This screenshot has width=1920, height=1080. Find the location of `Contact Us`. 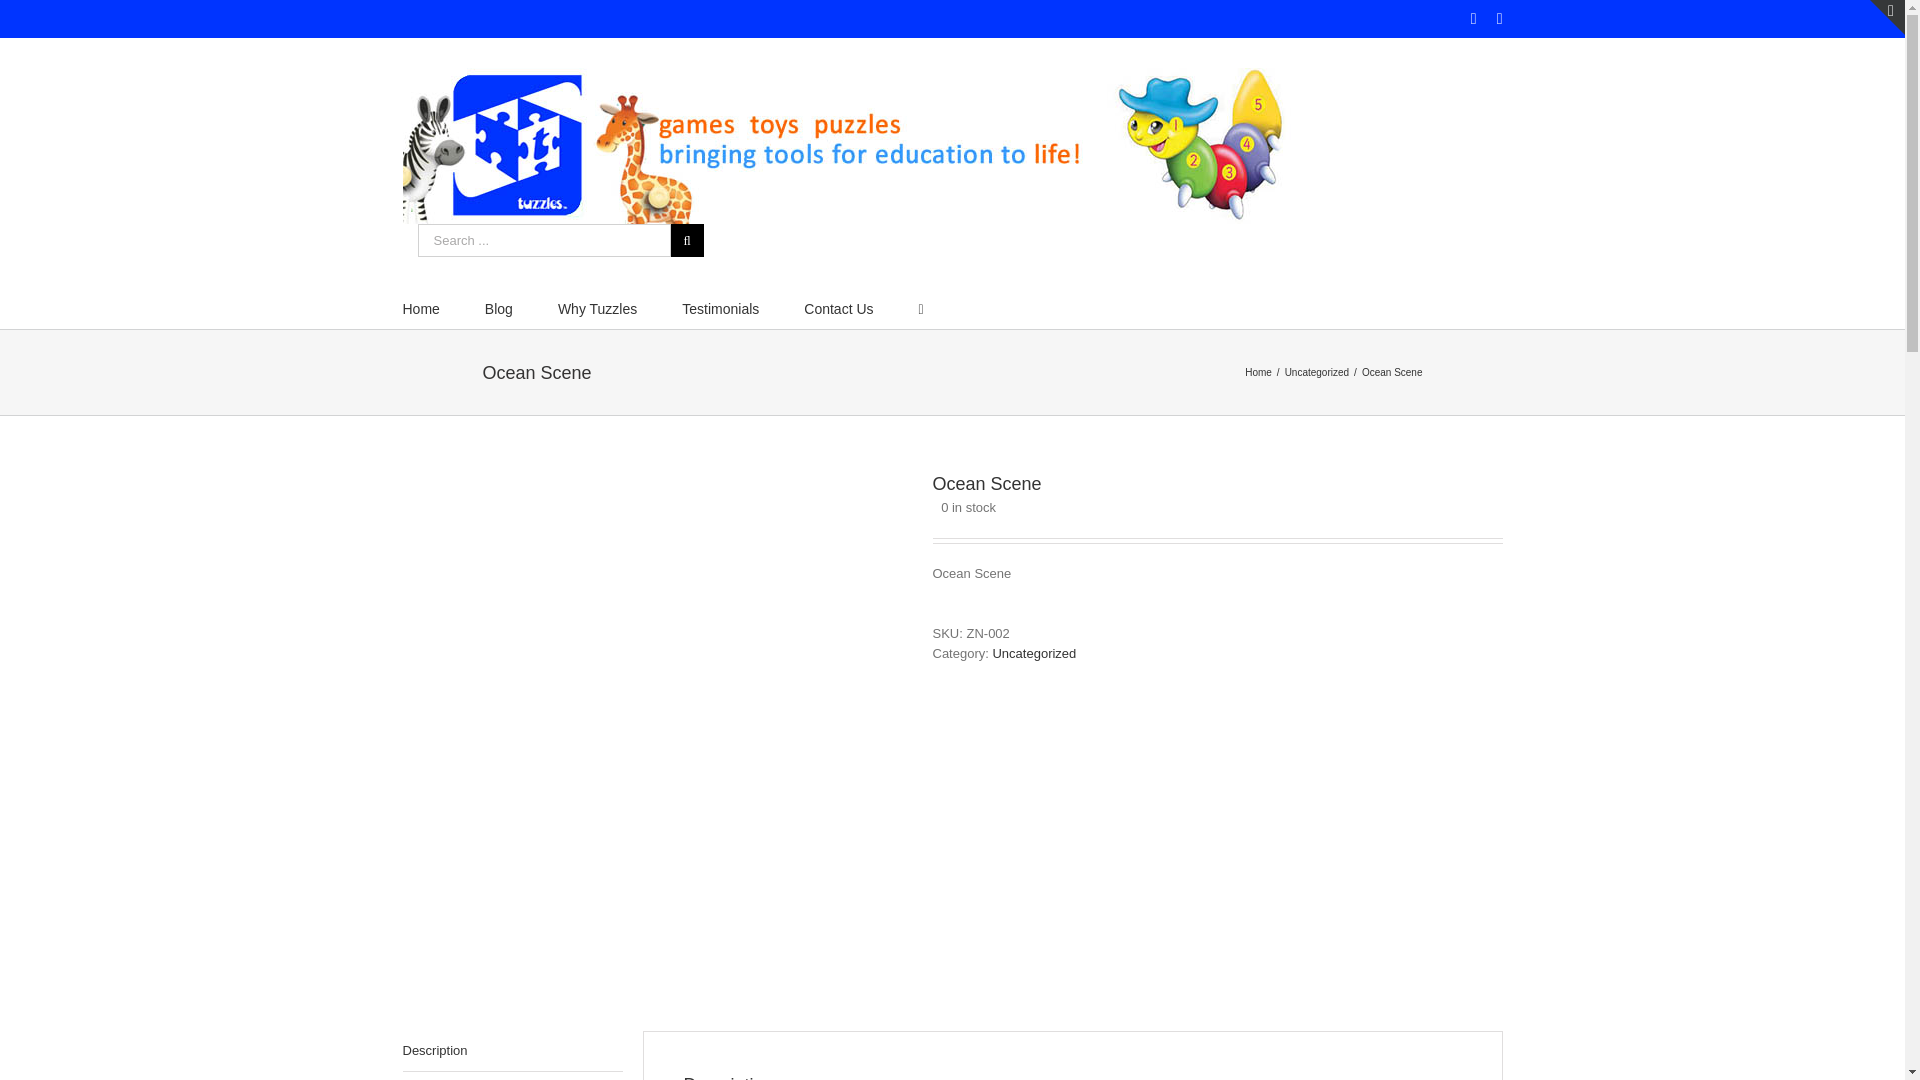

Contact Us is located at coordinates (838, 308).